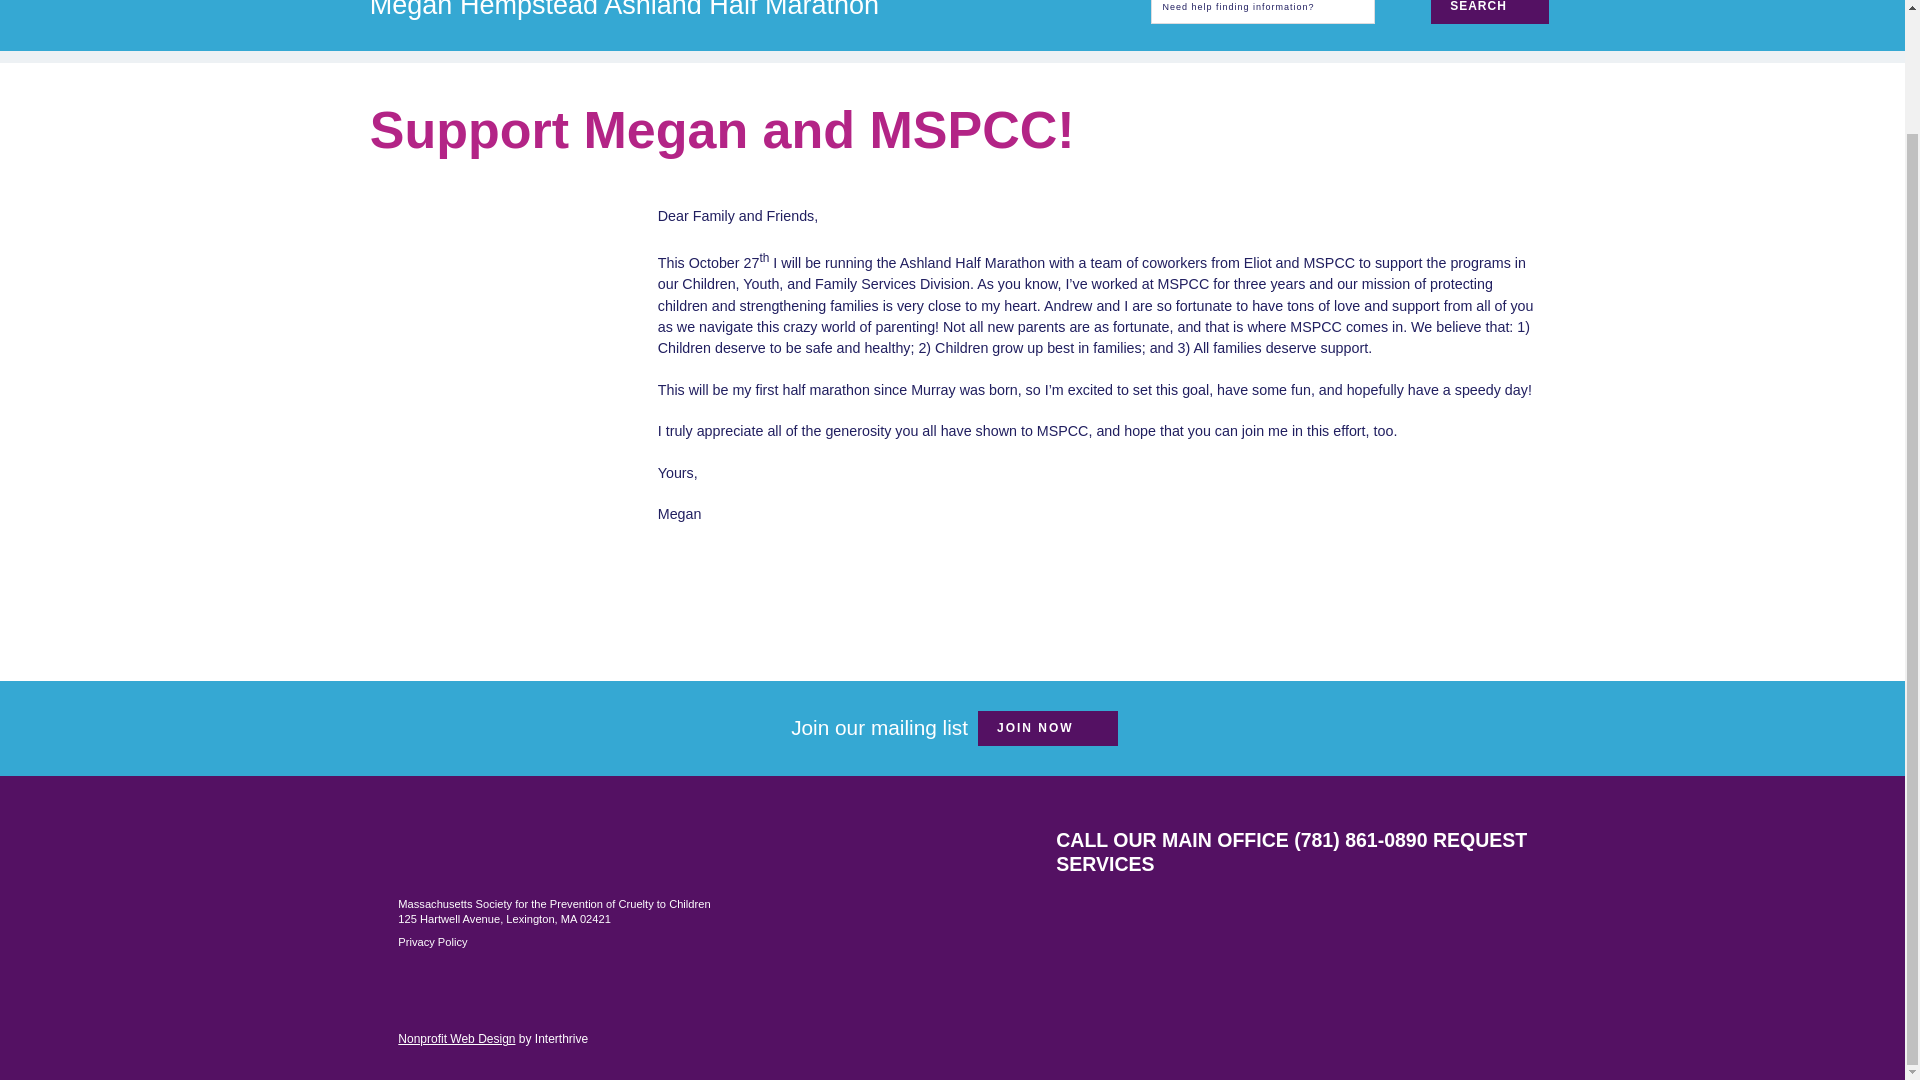  I want to click on United Way, so click(1101, 909).